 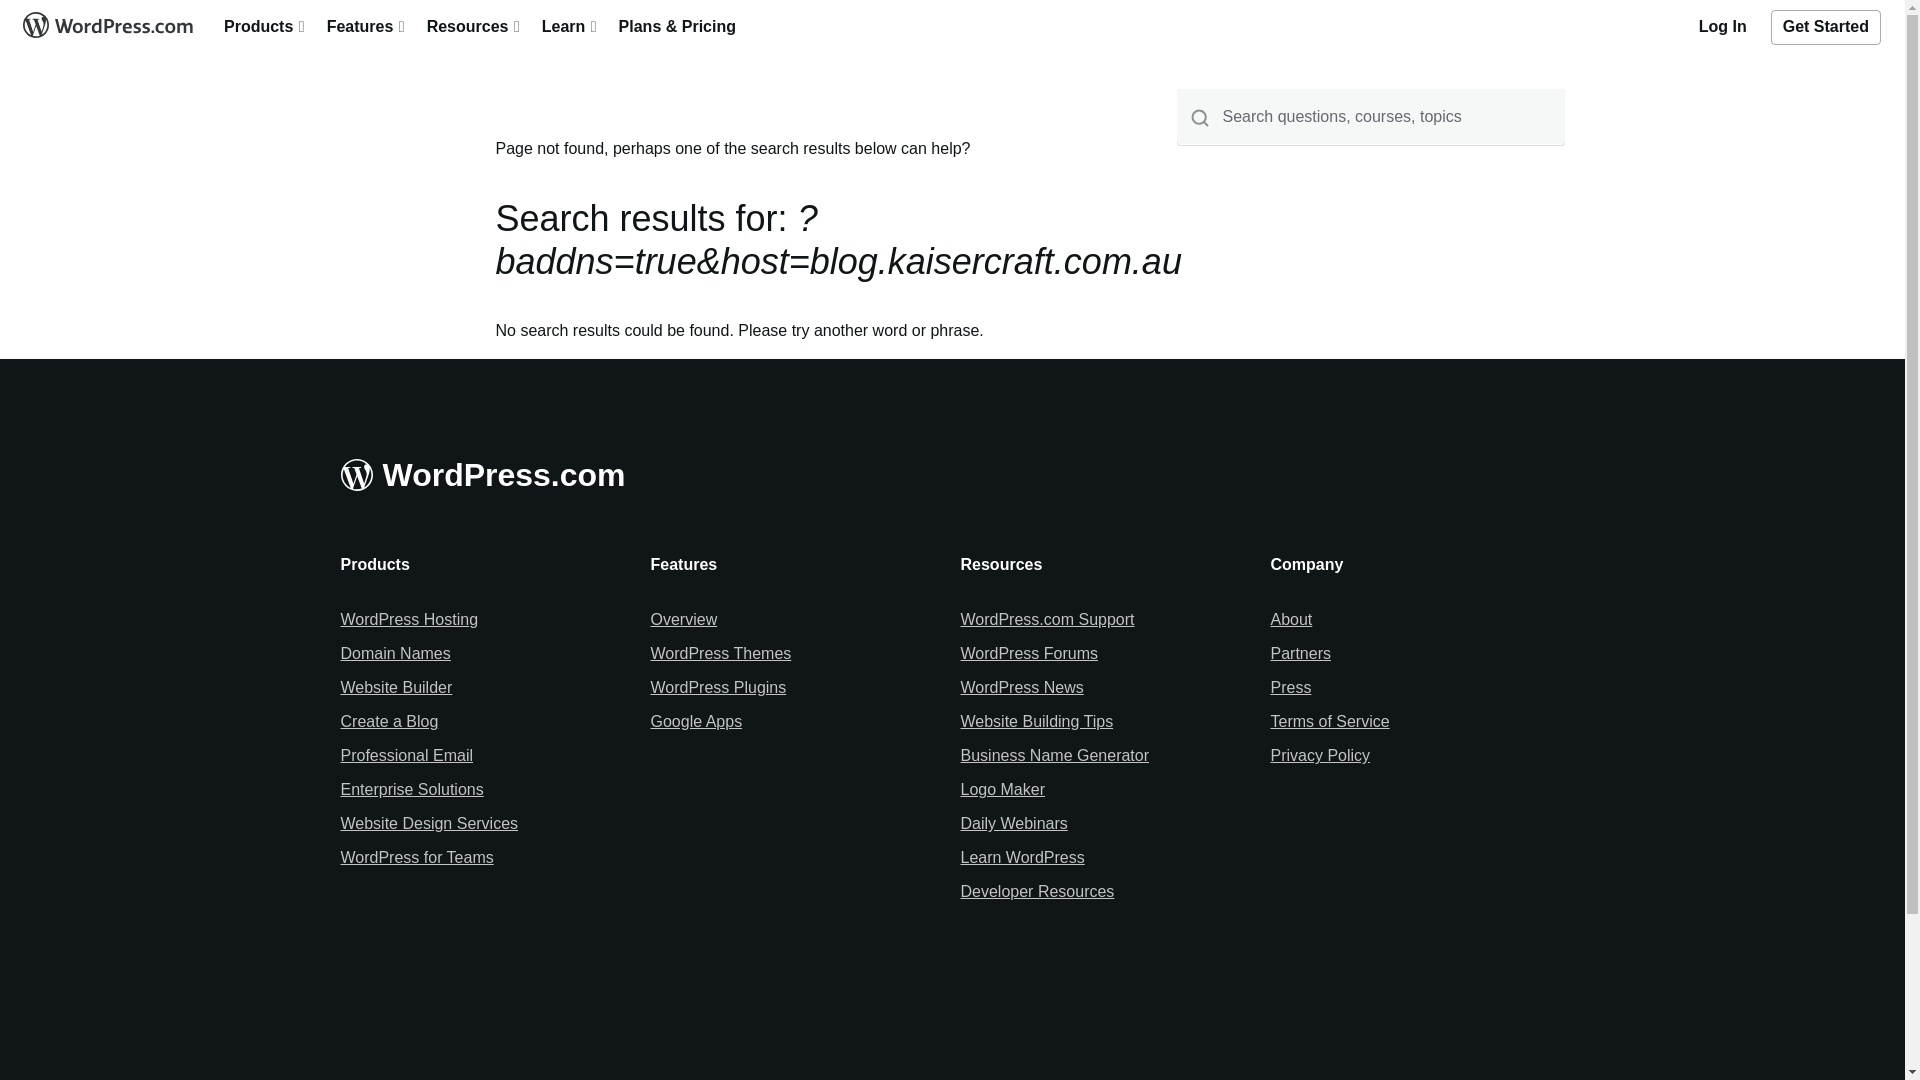 What do you see at coordinates (264, 22) in the screenshot?
I see `Products` at bounding box center [264, 22].